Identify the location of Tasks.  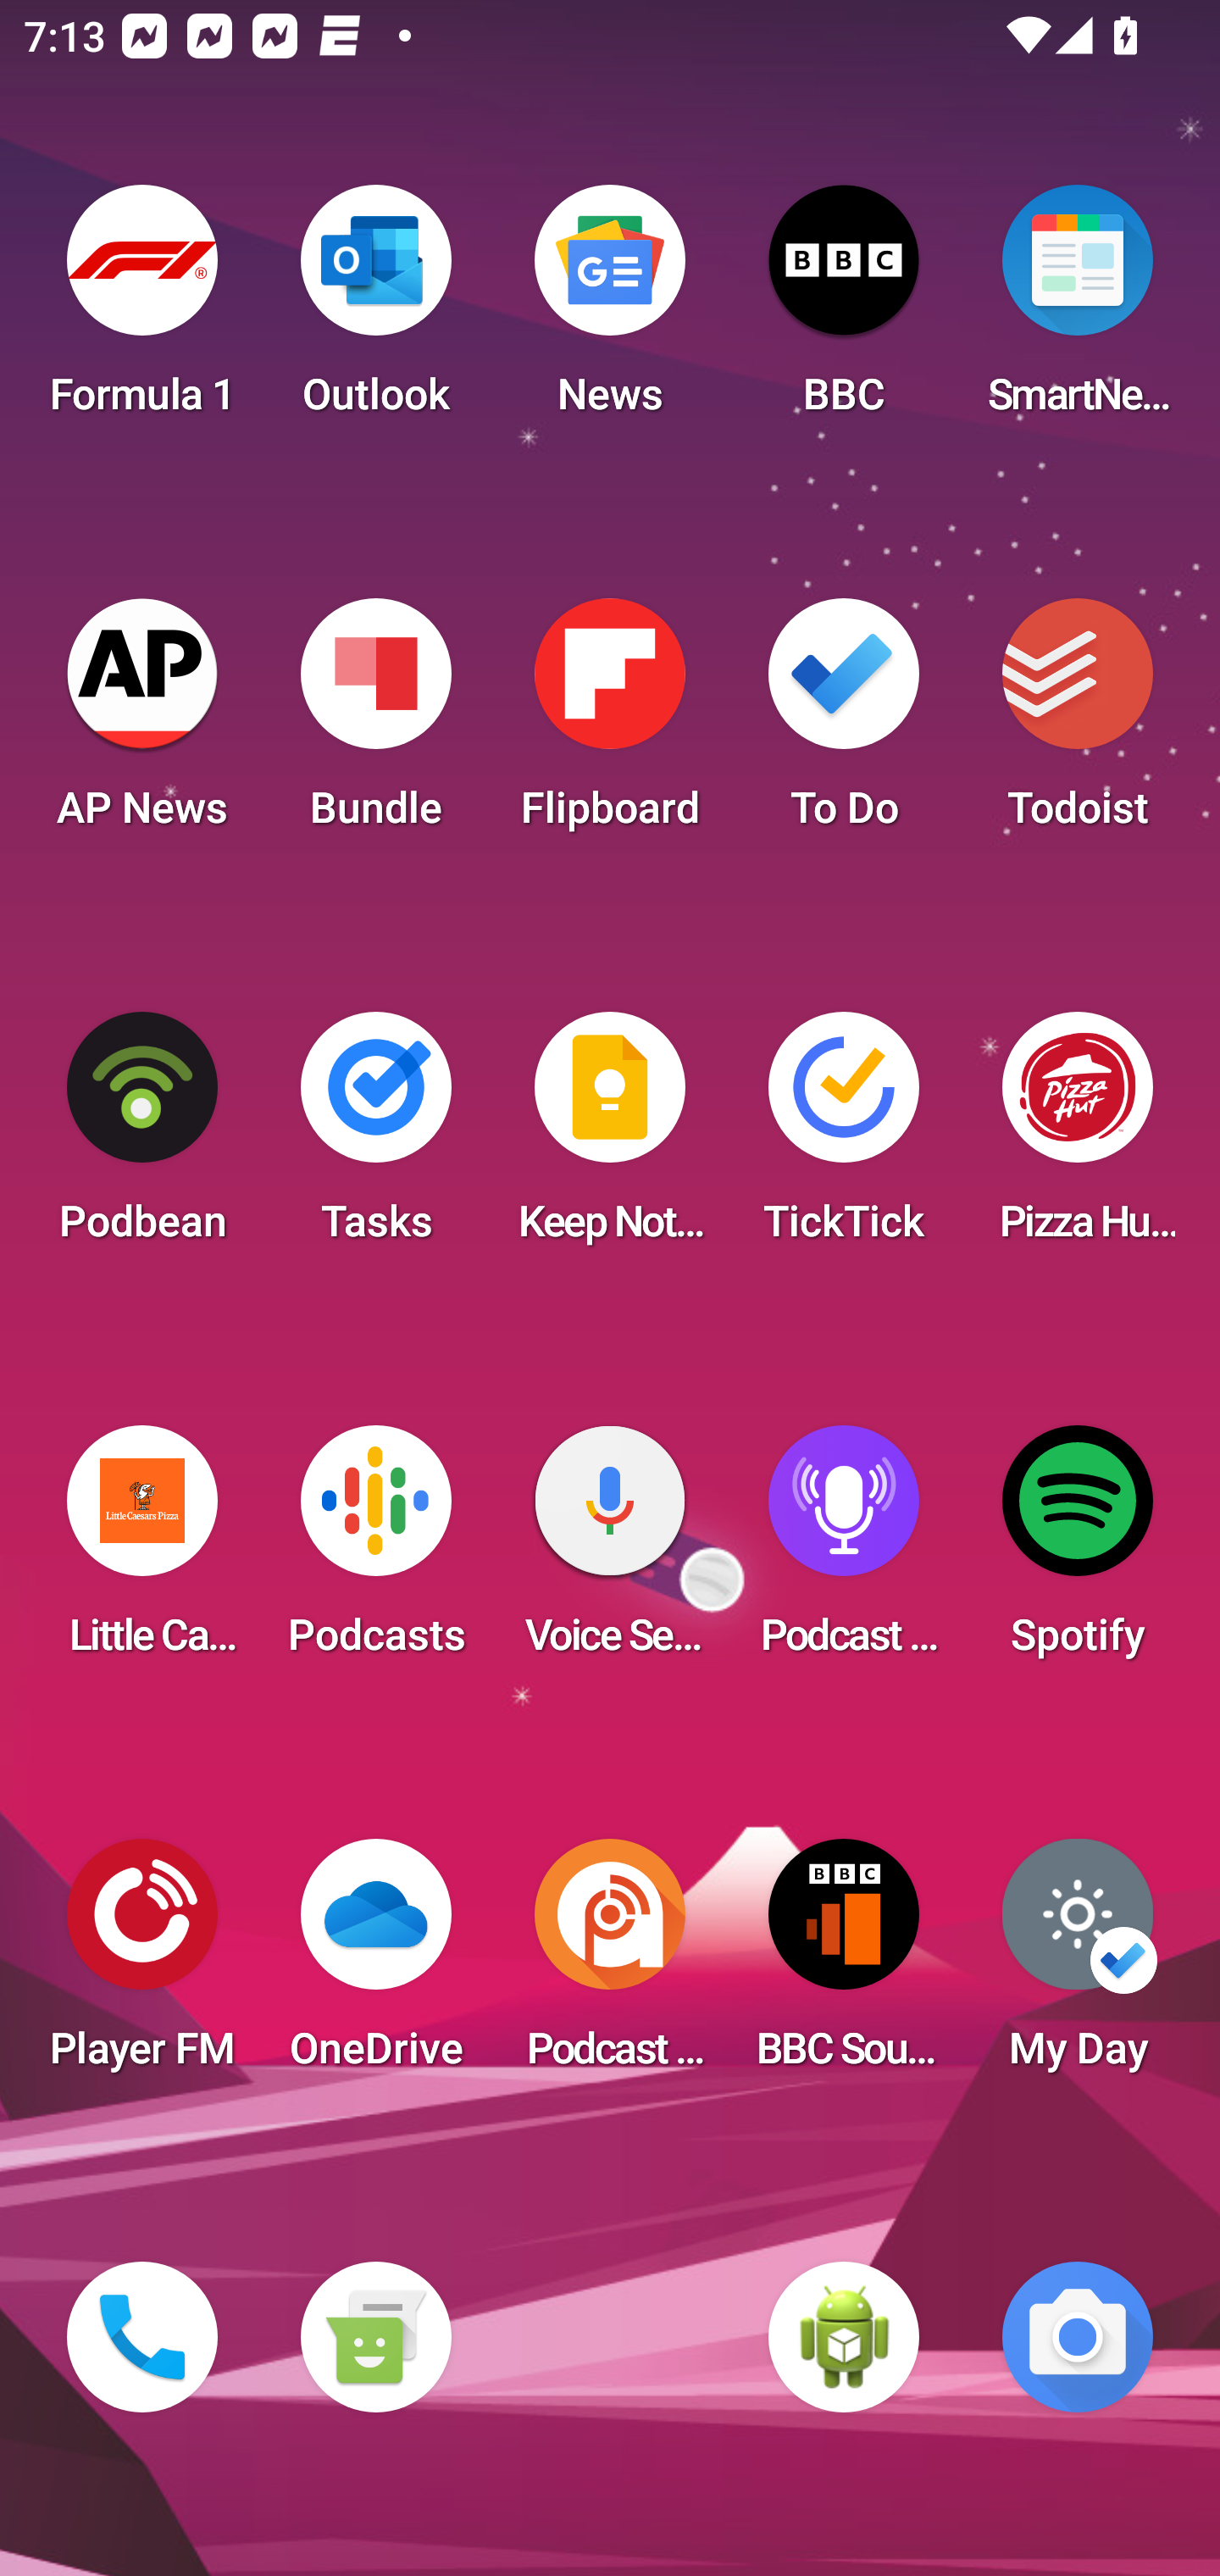
(375, 1137).